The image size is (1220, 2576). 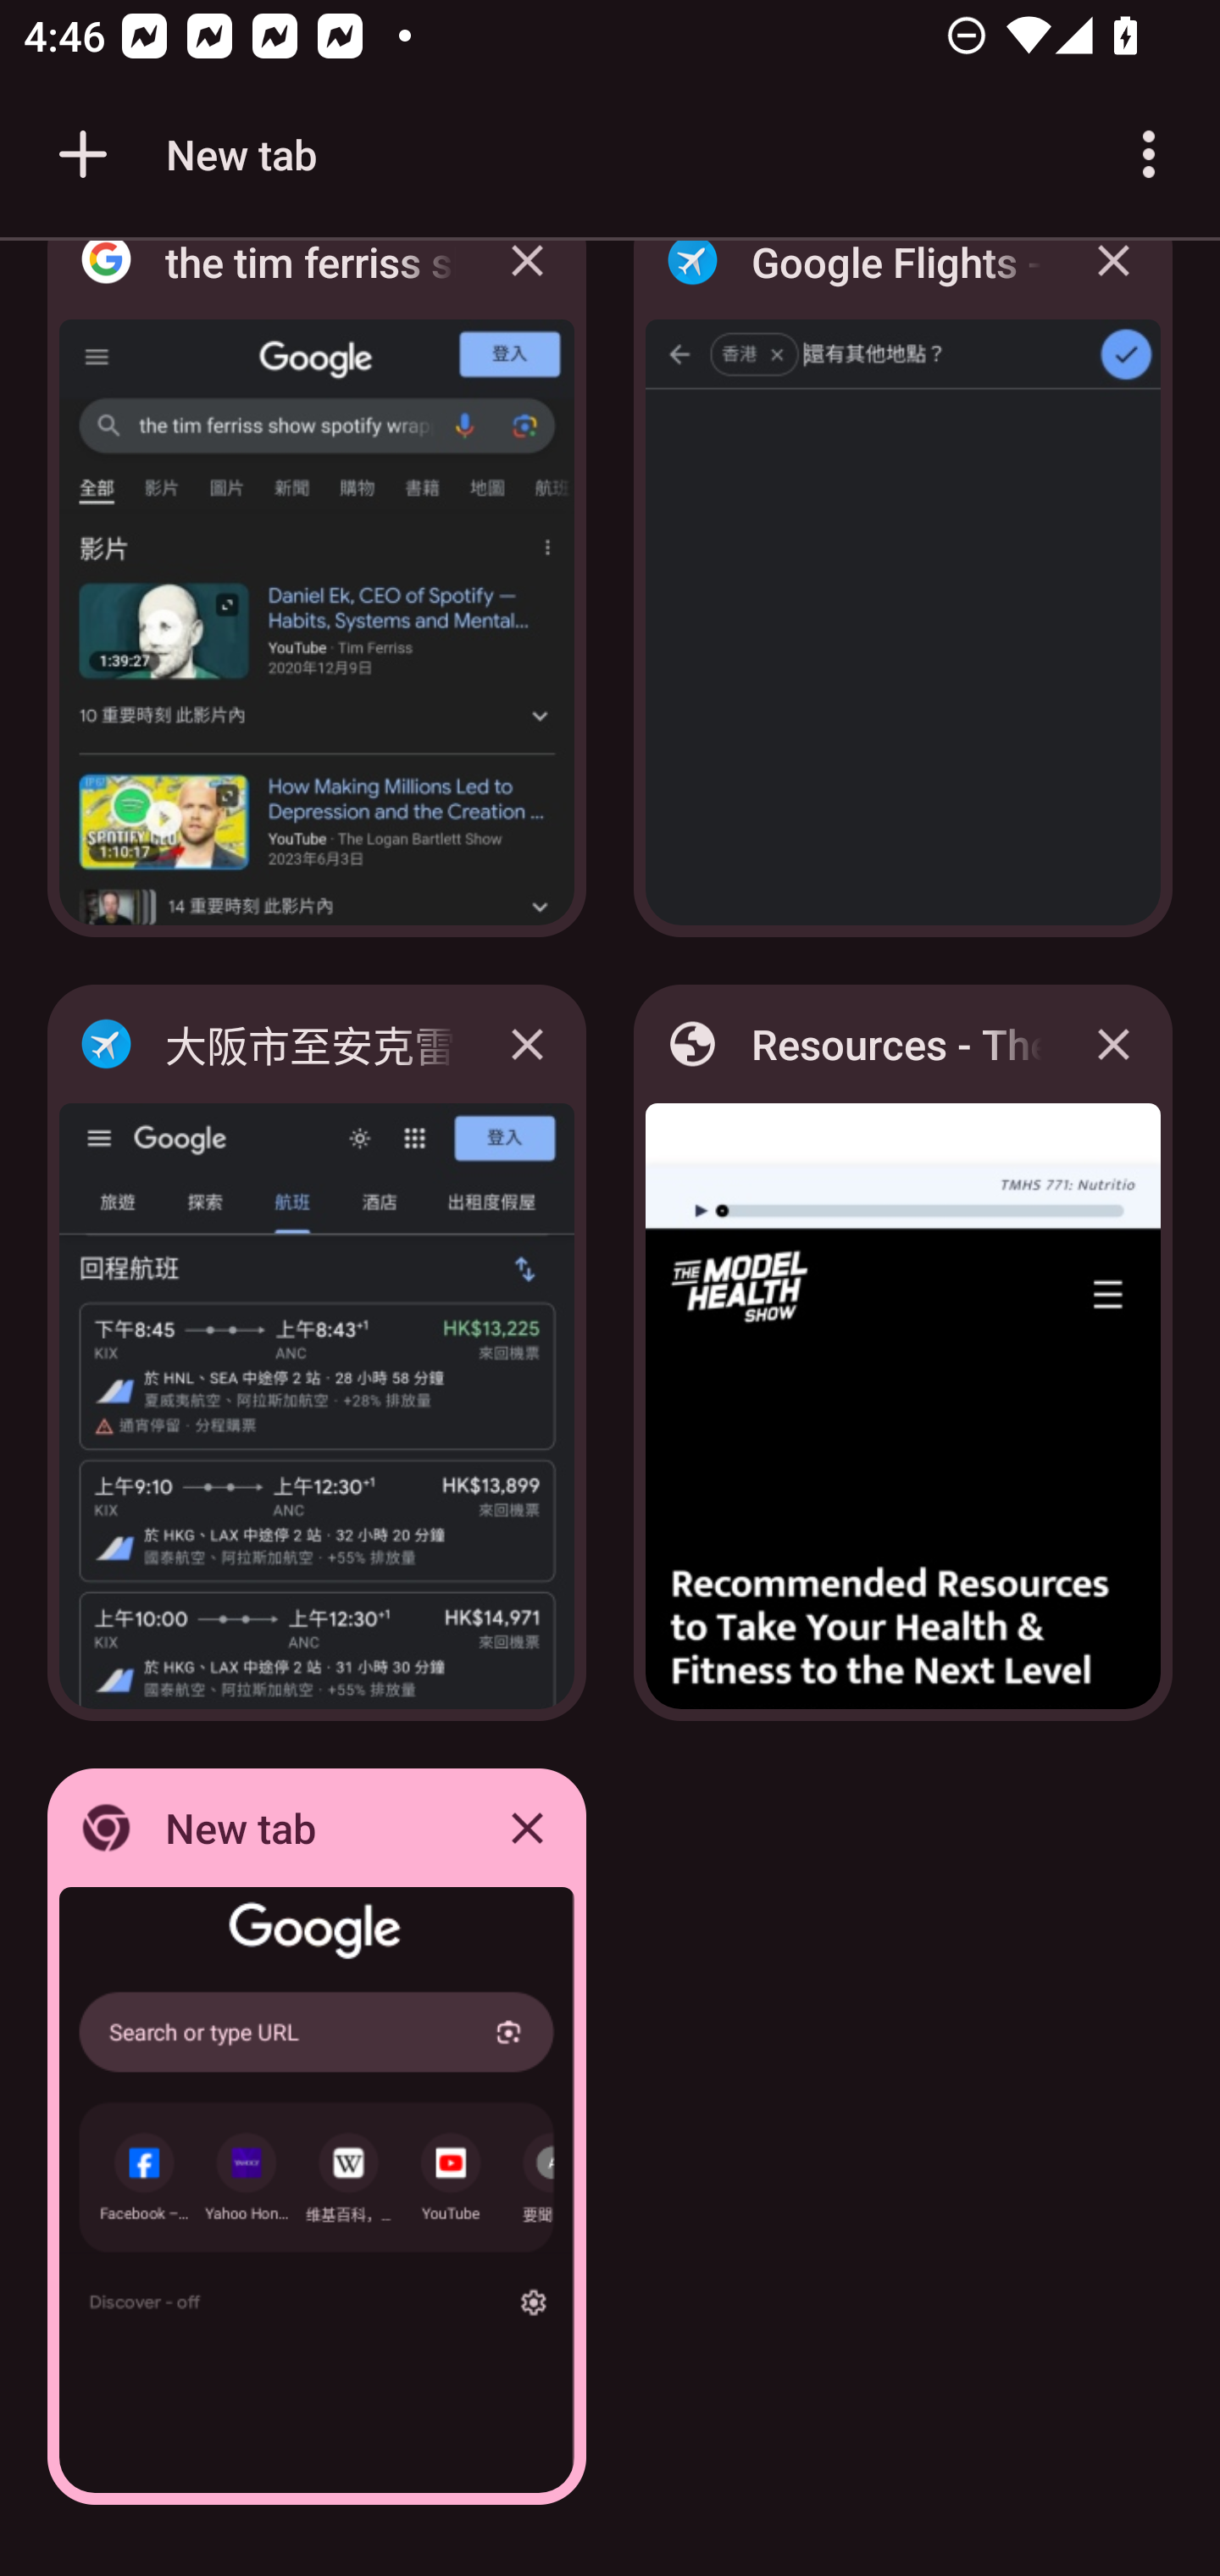 What do you see at coordinates (527, 1827) in the screenshot?
I see `Close New tab tab` at bounding box center [527, 1827].